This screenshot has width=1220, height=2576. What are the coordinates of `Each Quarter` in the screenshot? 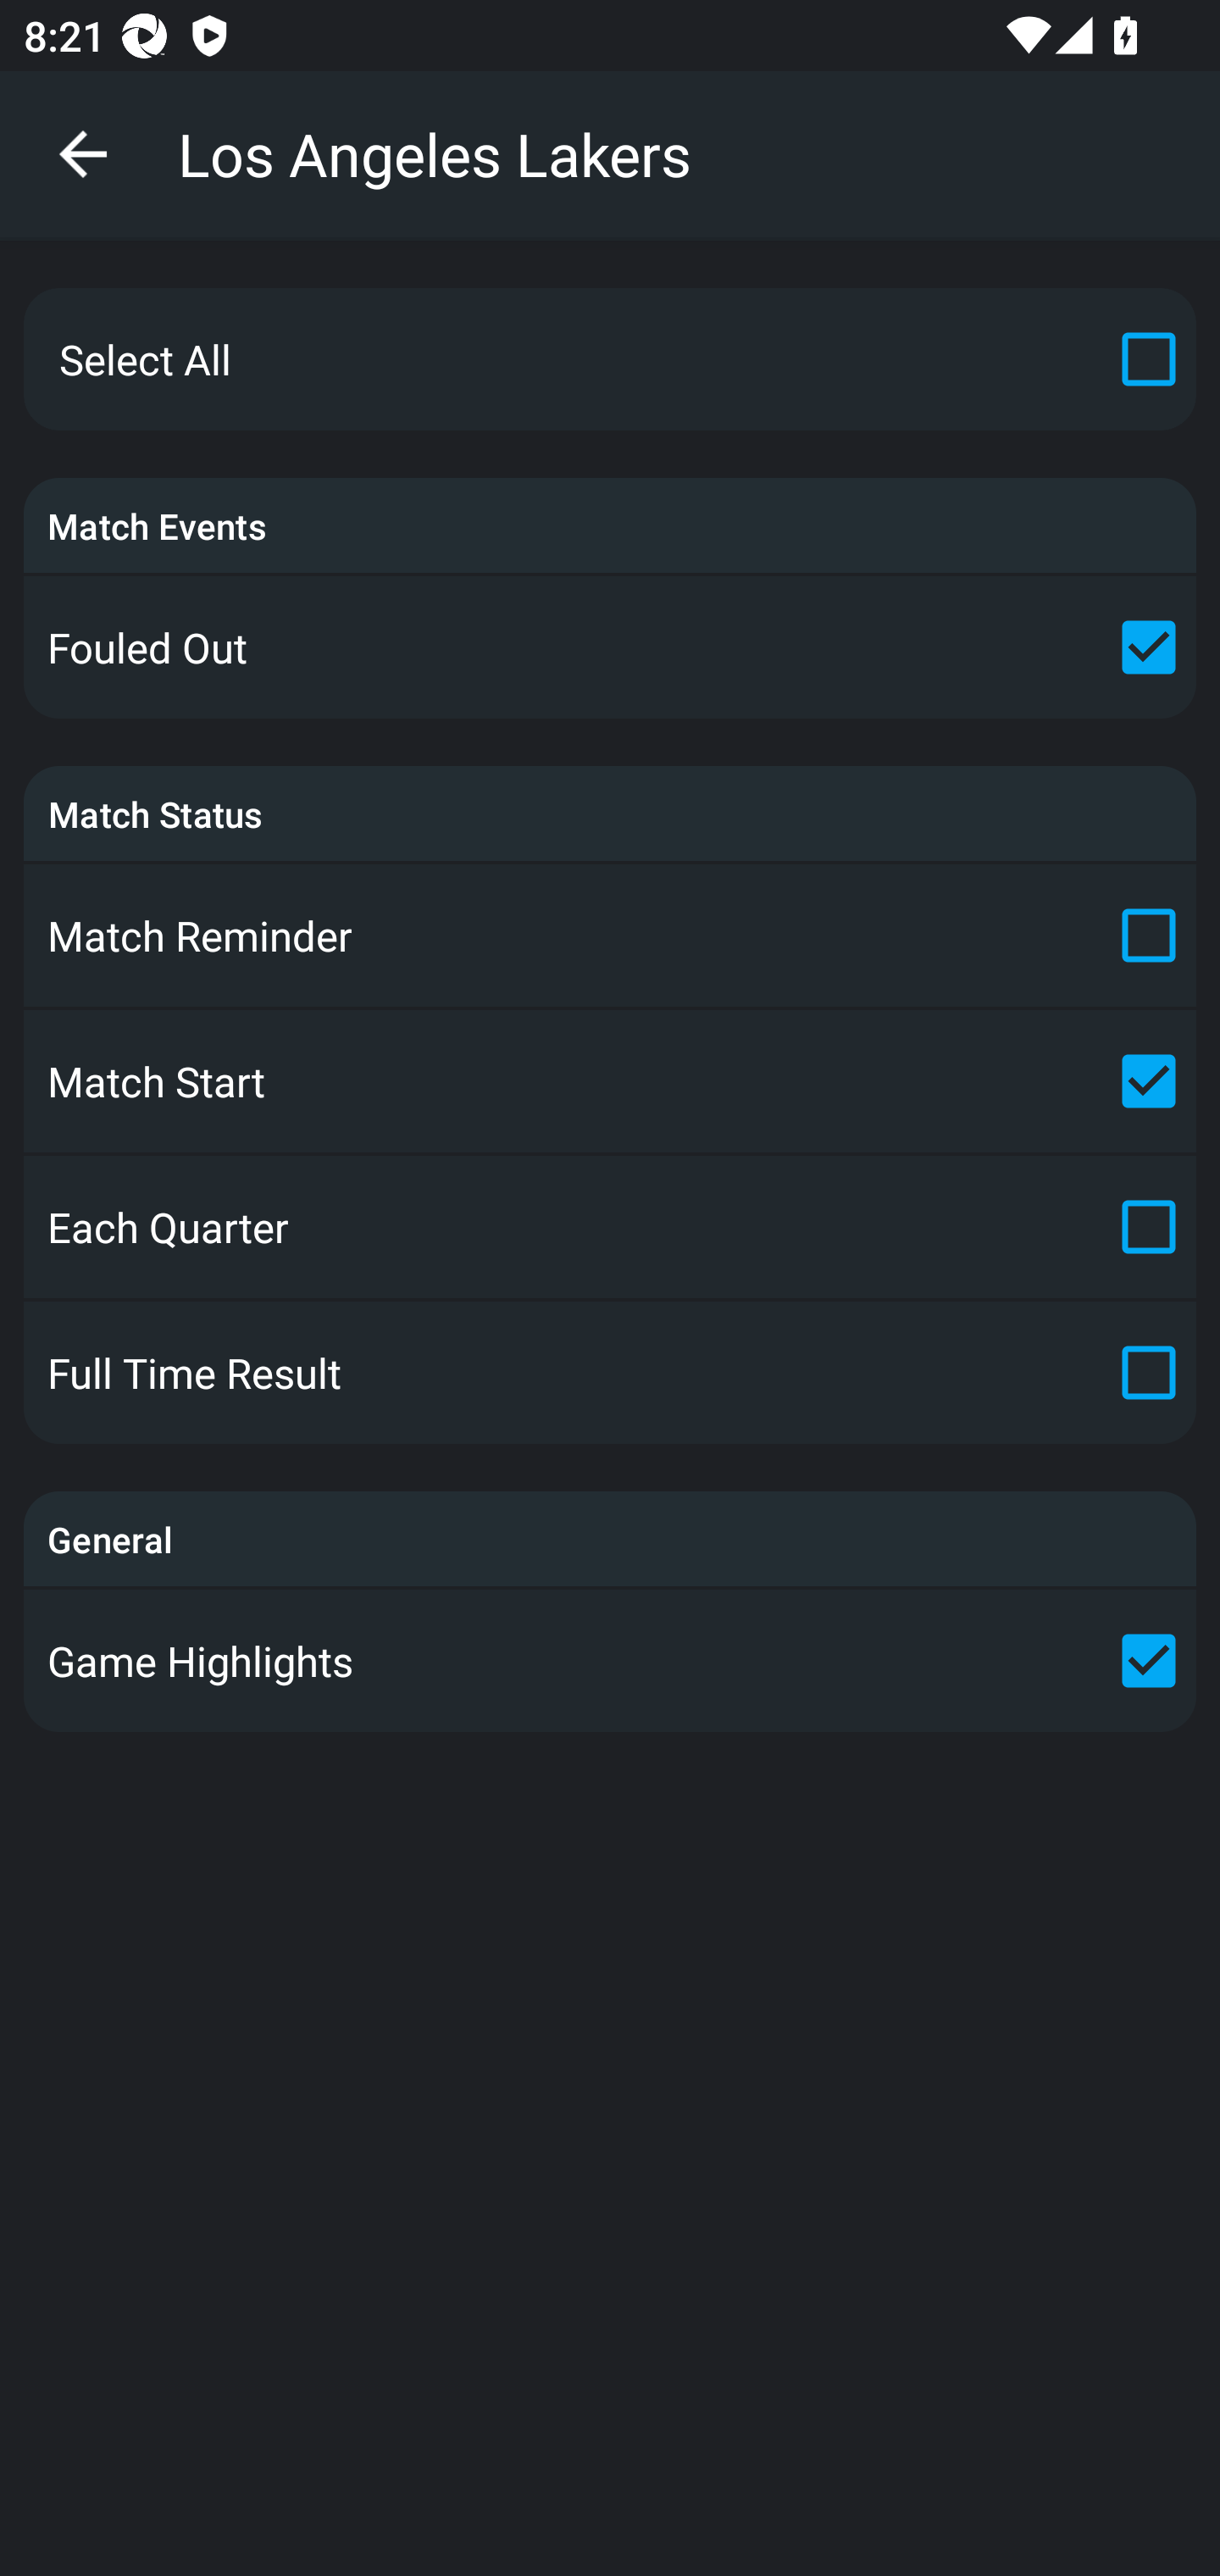 It's located at (610, 1227).